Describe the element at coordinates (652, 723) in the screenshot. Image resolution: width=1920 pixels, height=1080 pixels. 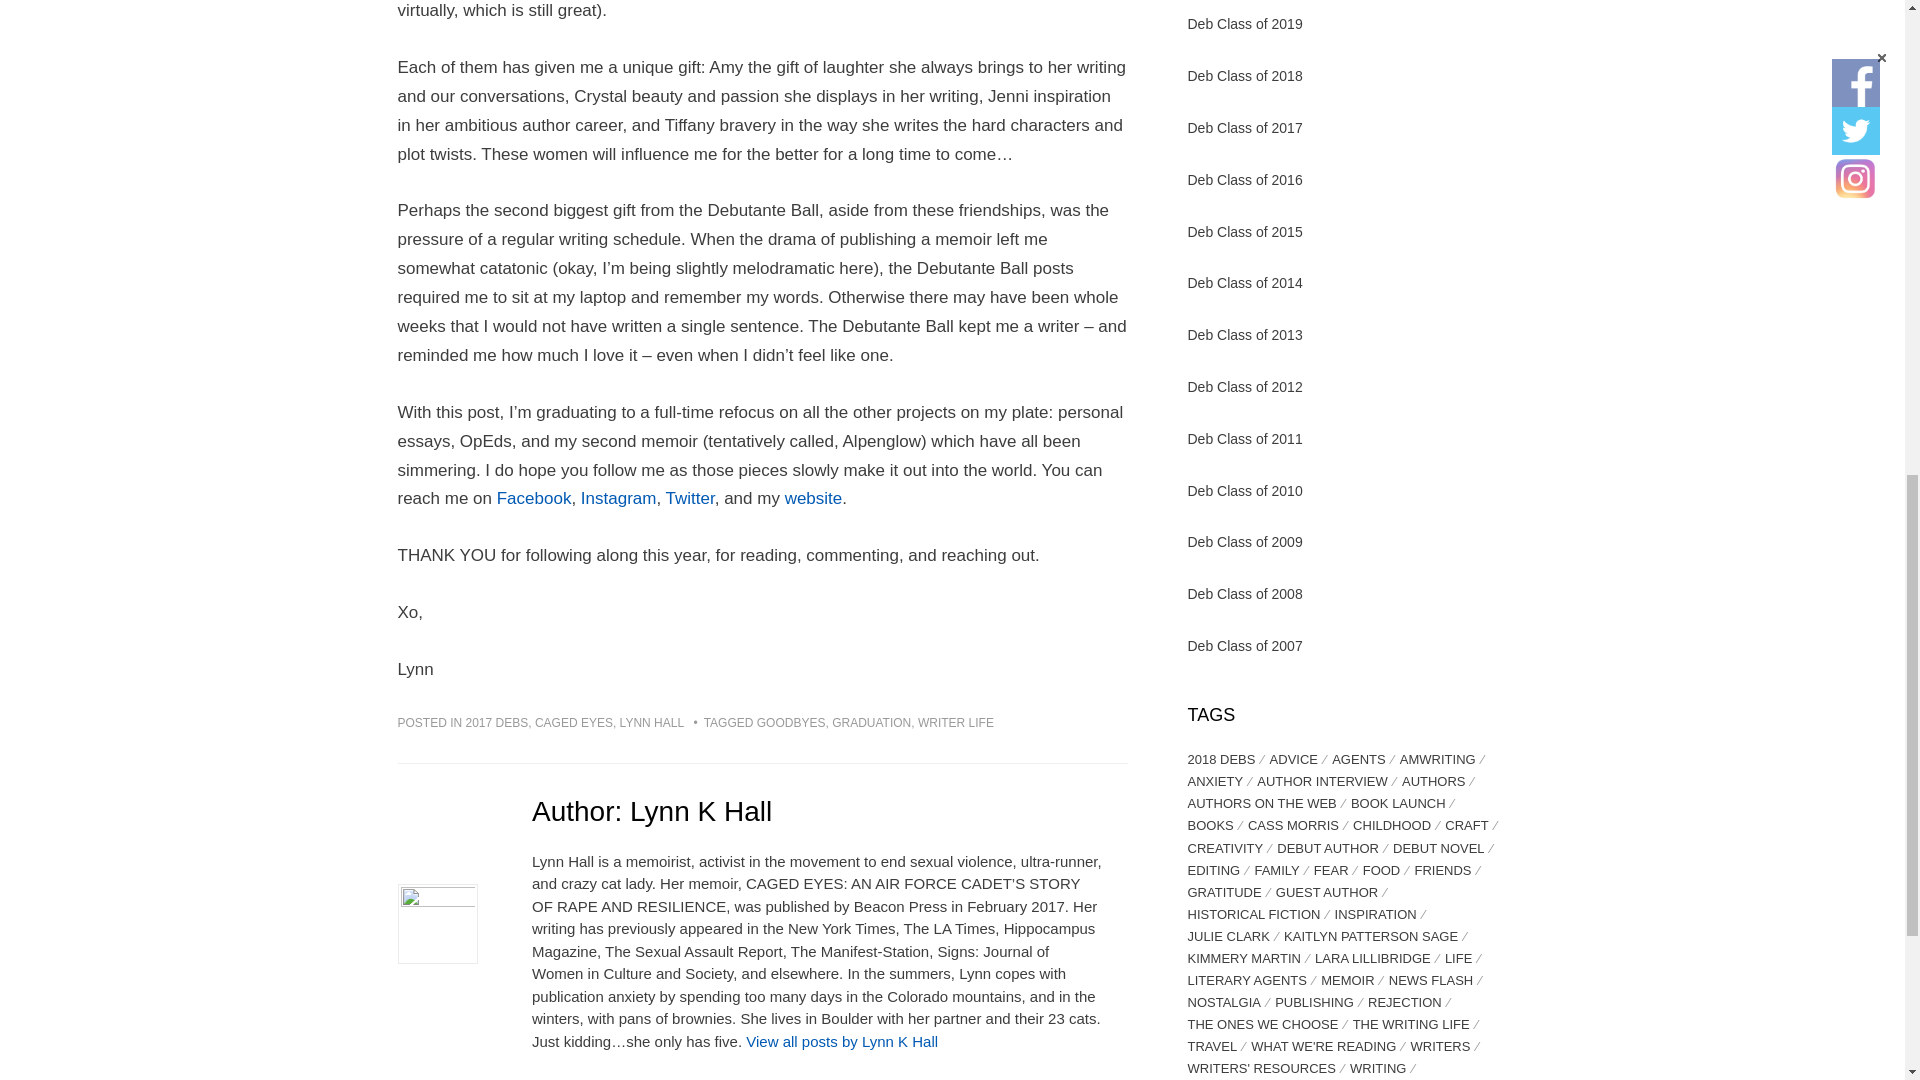
I see `LYNN HALL` at that location.